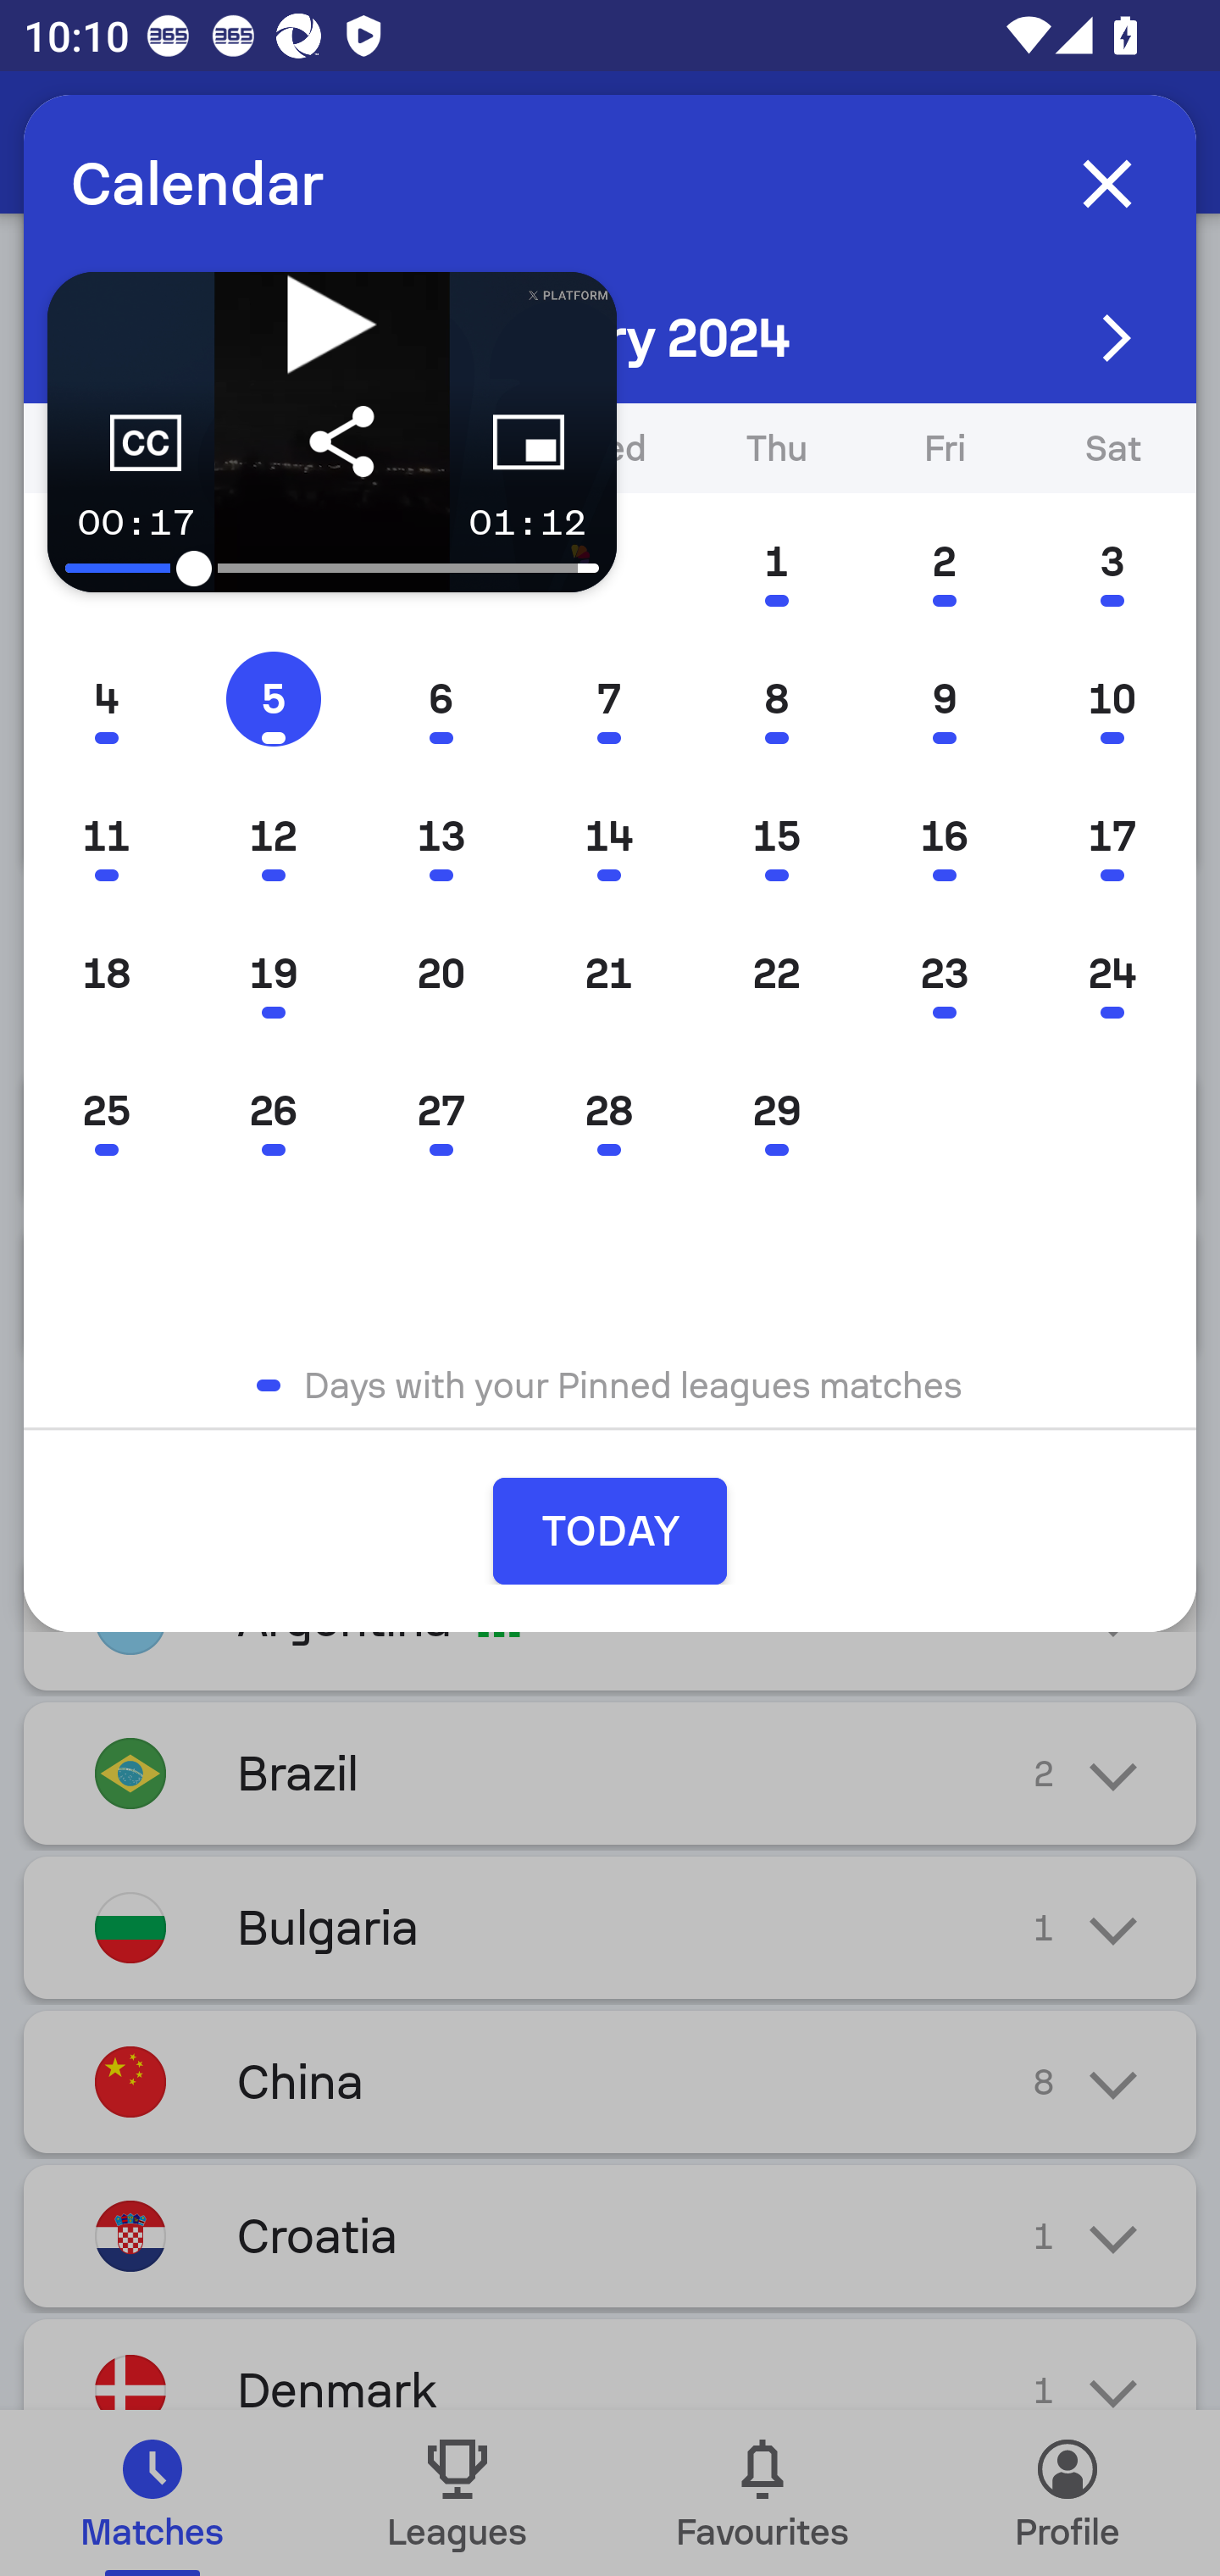 Image resolution: width=1220 pixels, height=2576 pixels. I want to click on 9, so click(944, 698).